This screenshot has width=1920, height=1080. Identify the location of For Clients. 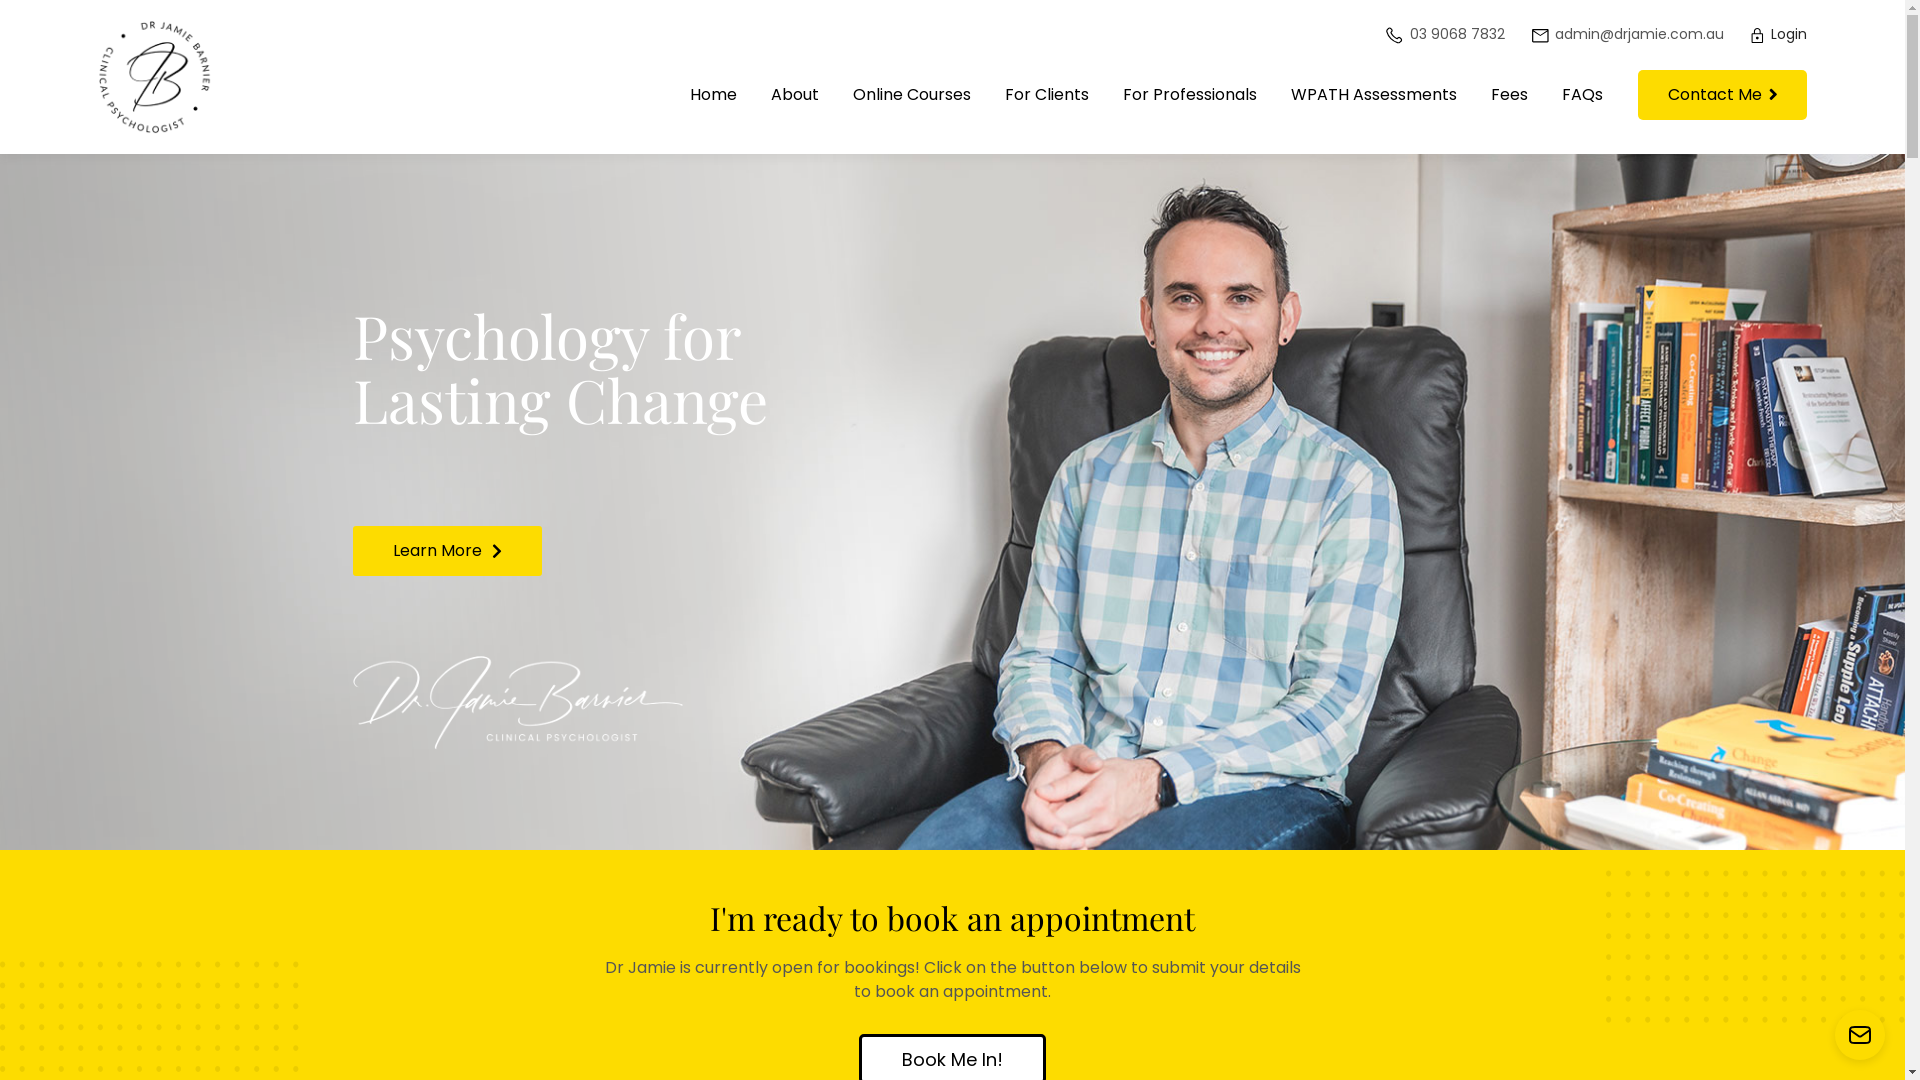
(1047, 95).